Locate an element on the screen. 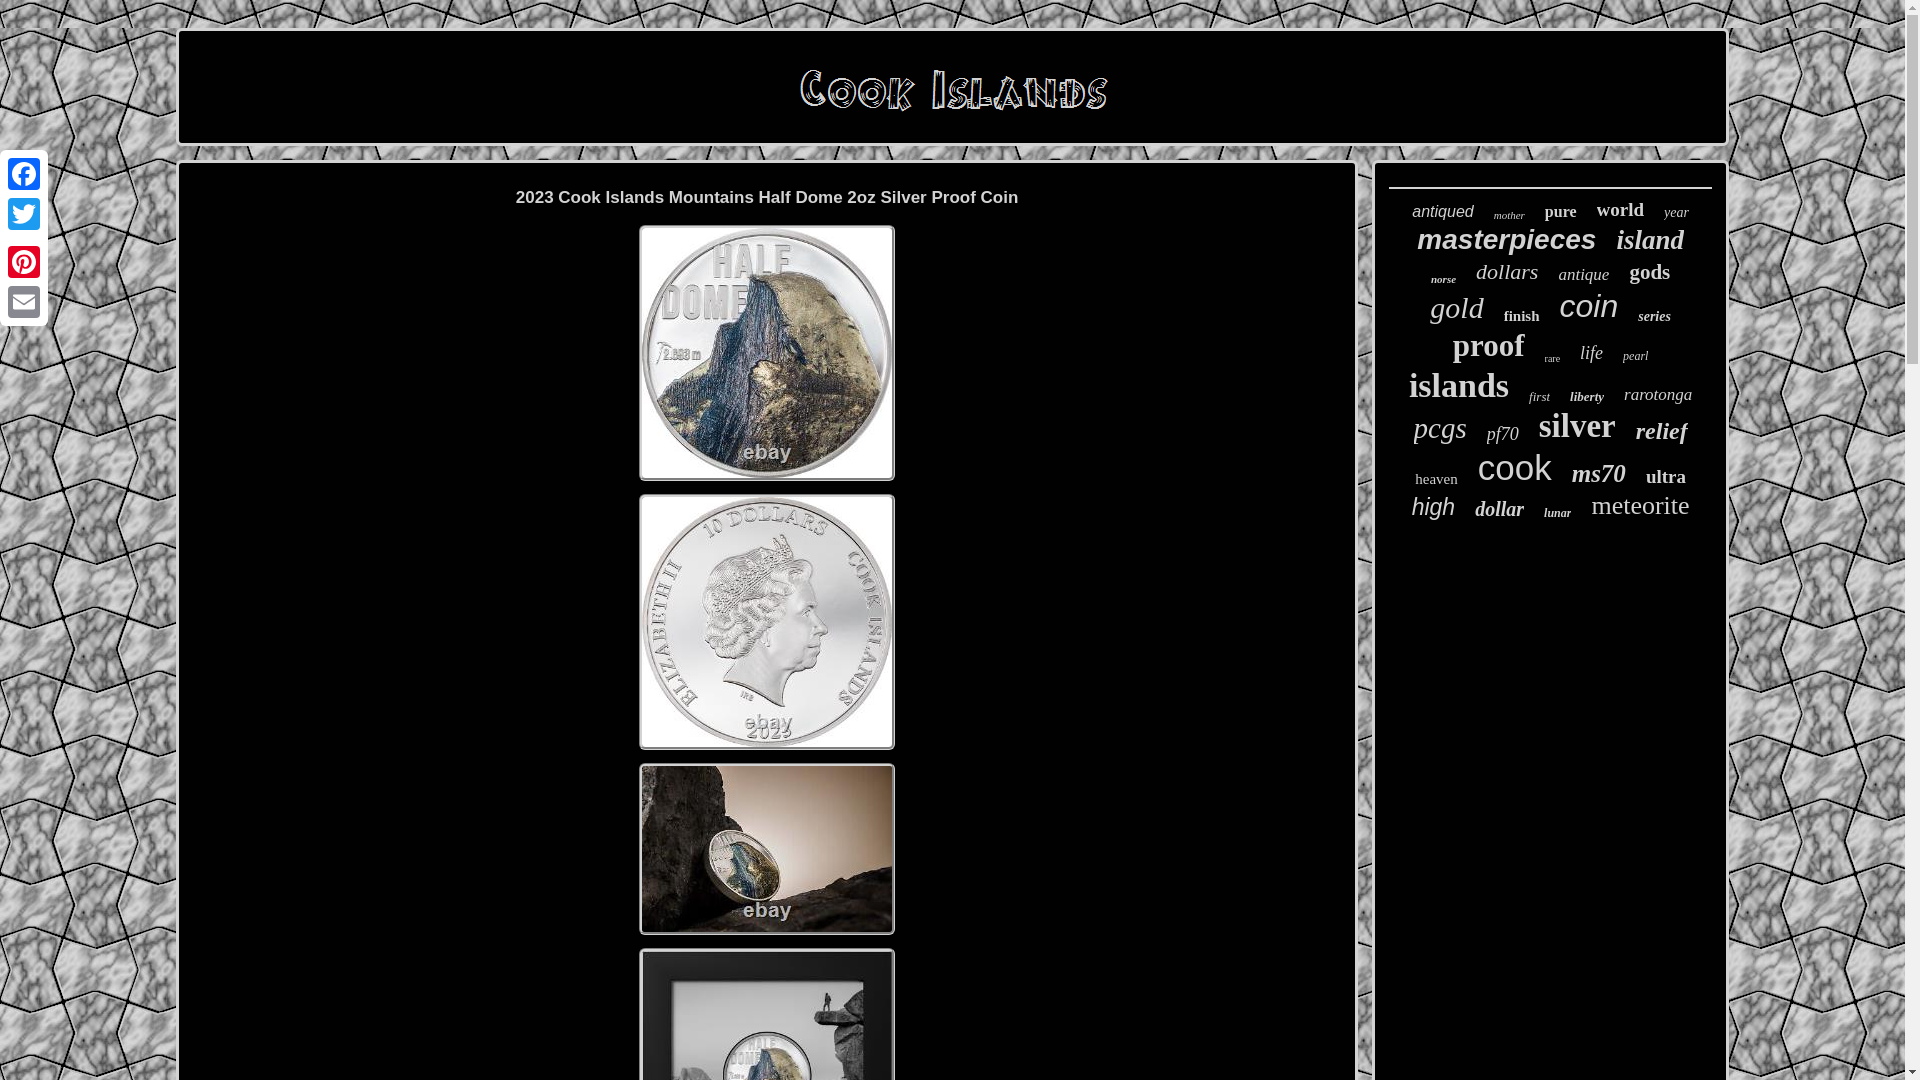 The image size is (1920, 1080). island is located at coordinates (1650, 240).